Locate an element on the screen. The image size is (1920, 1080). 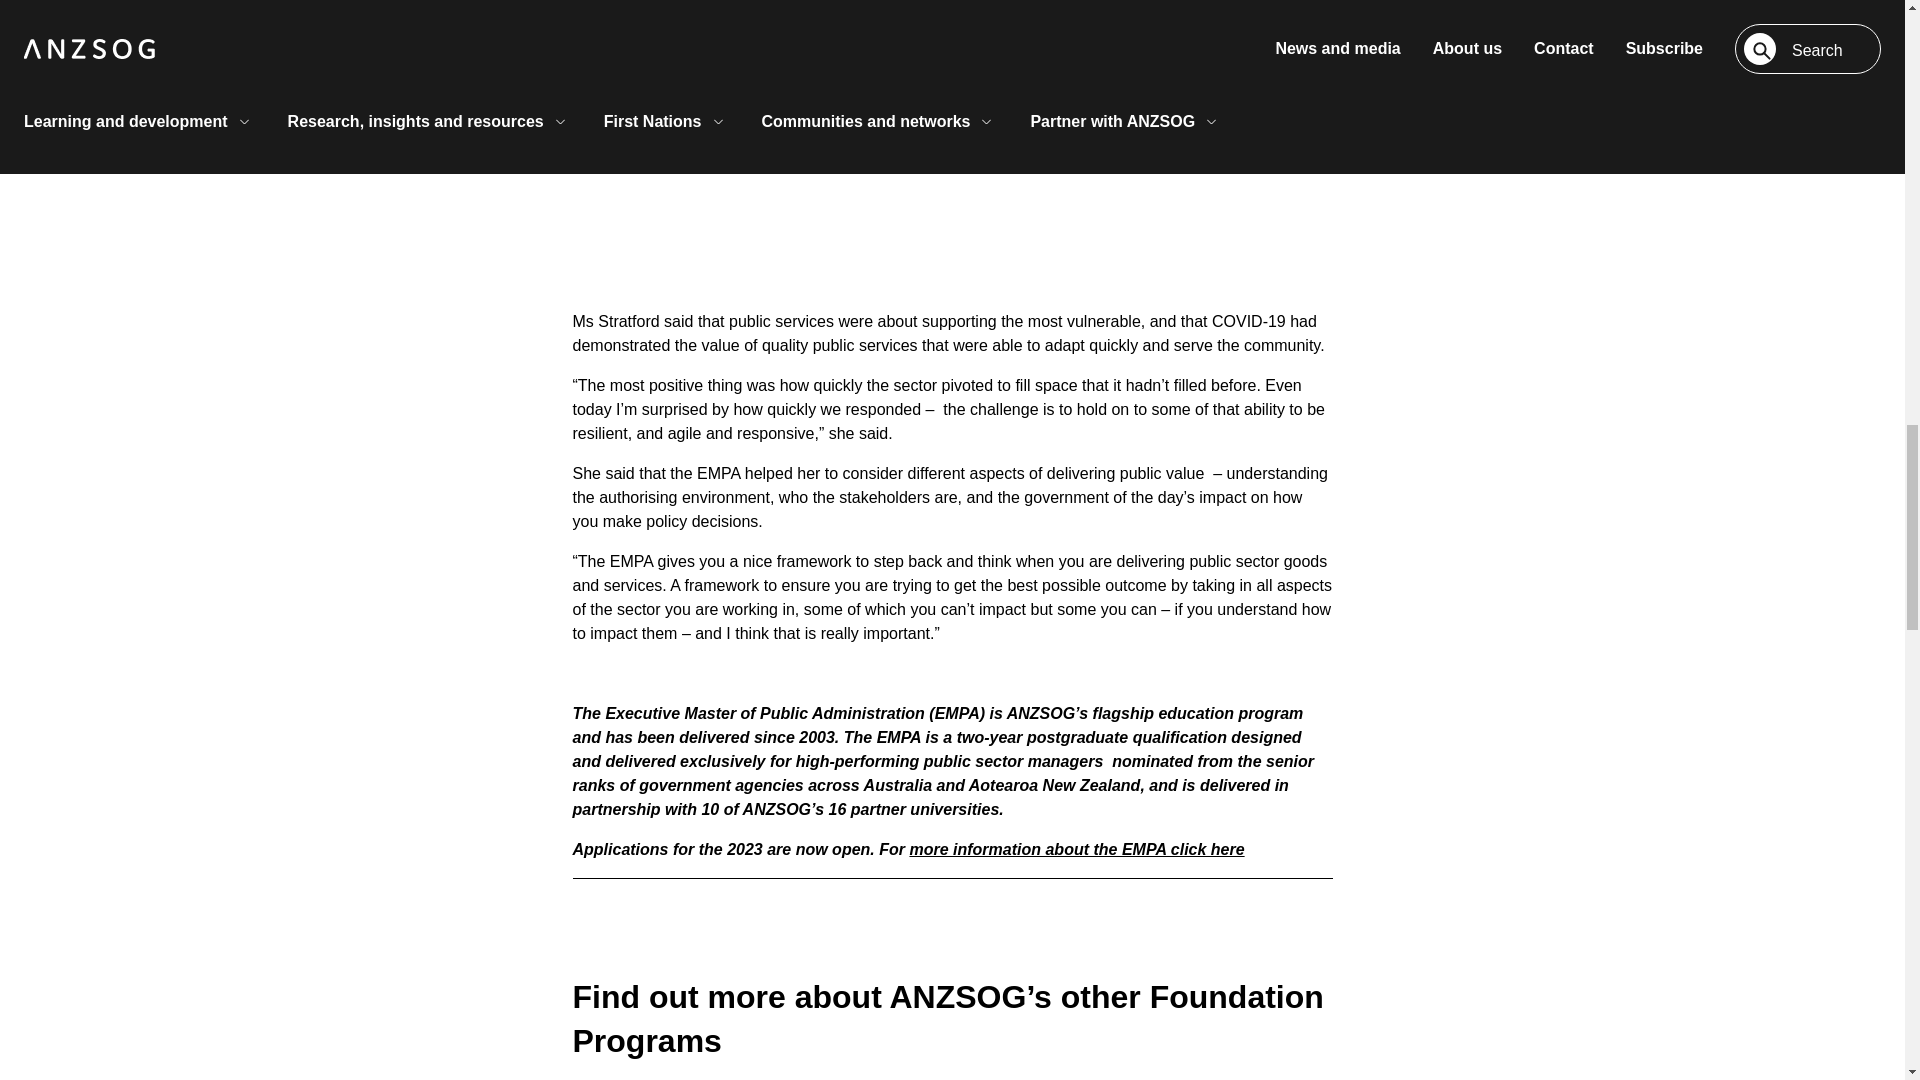
Libby Stratford - EMPA Alum is located at coordinates (952, 106).